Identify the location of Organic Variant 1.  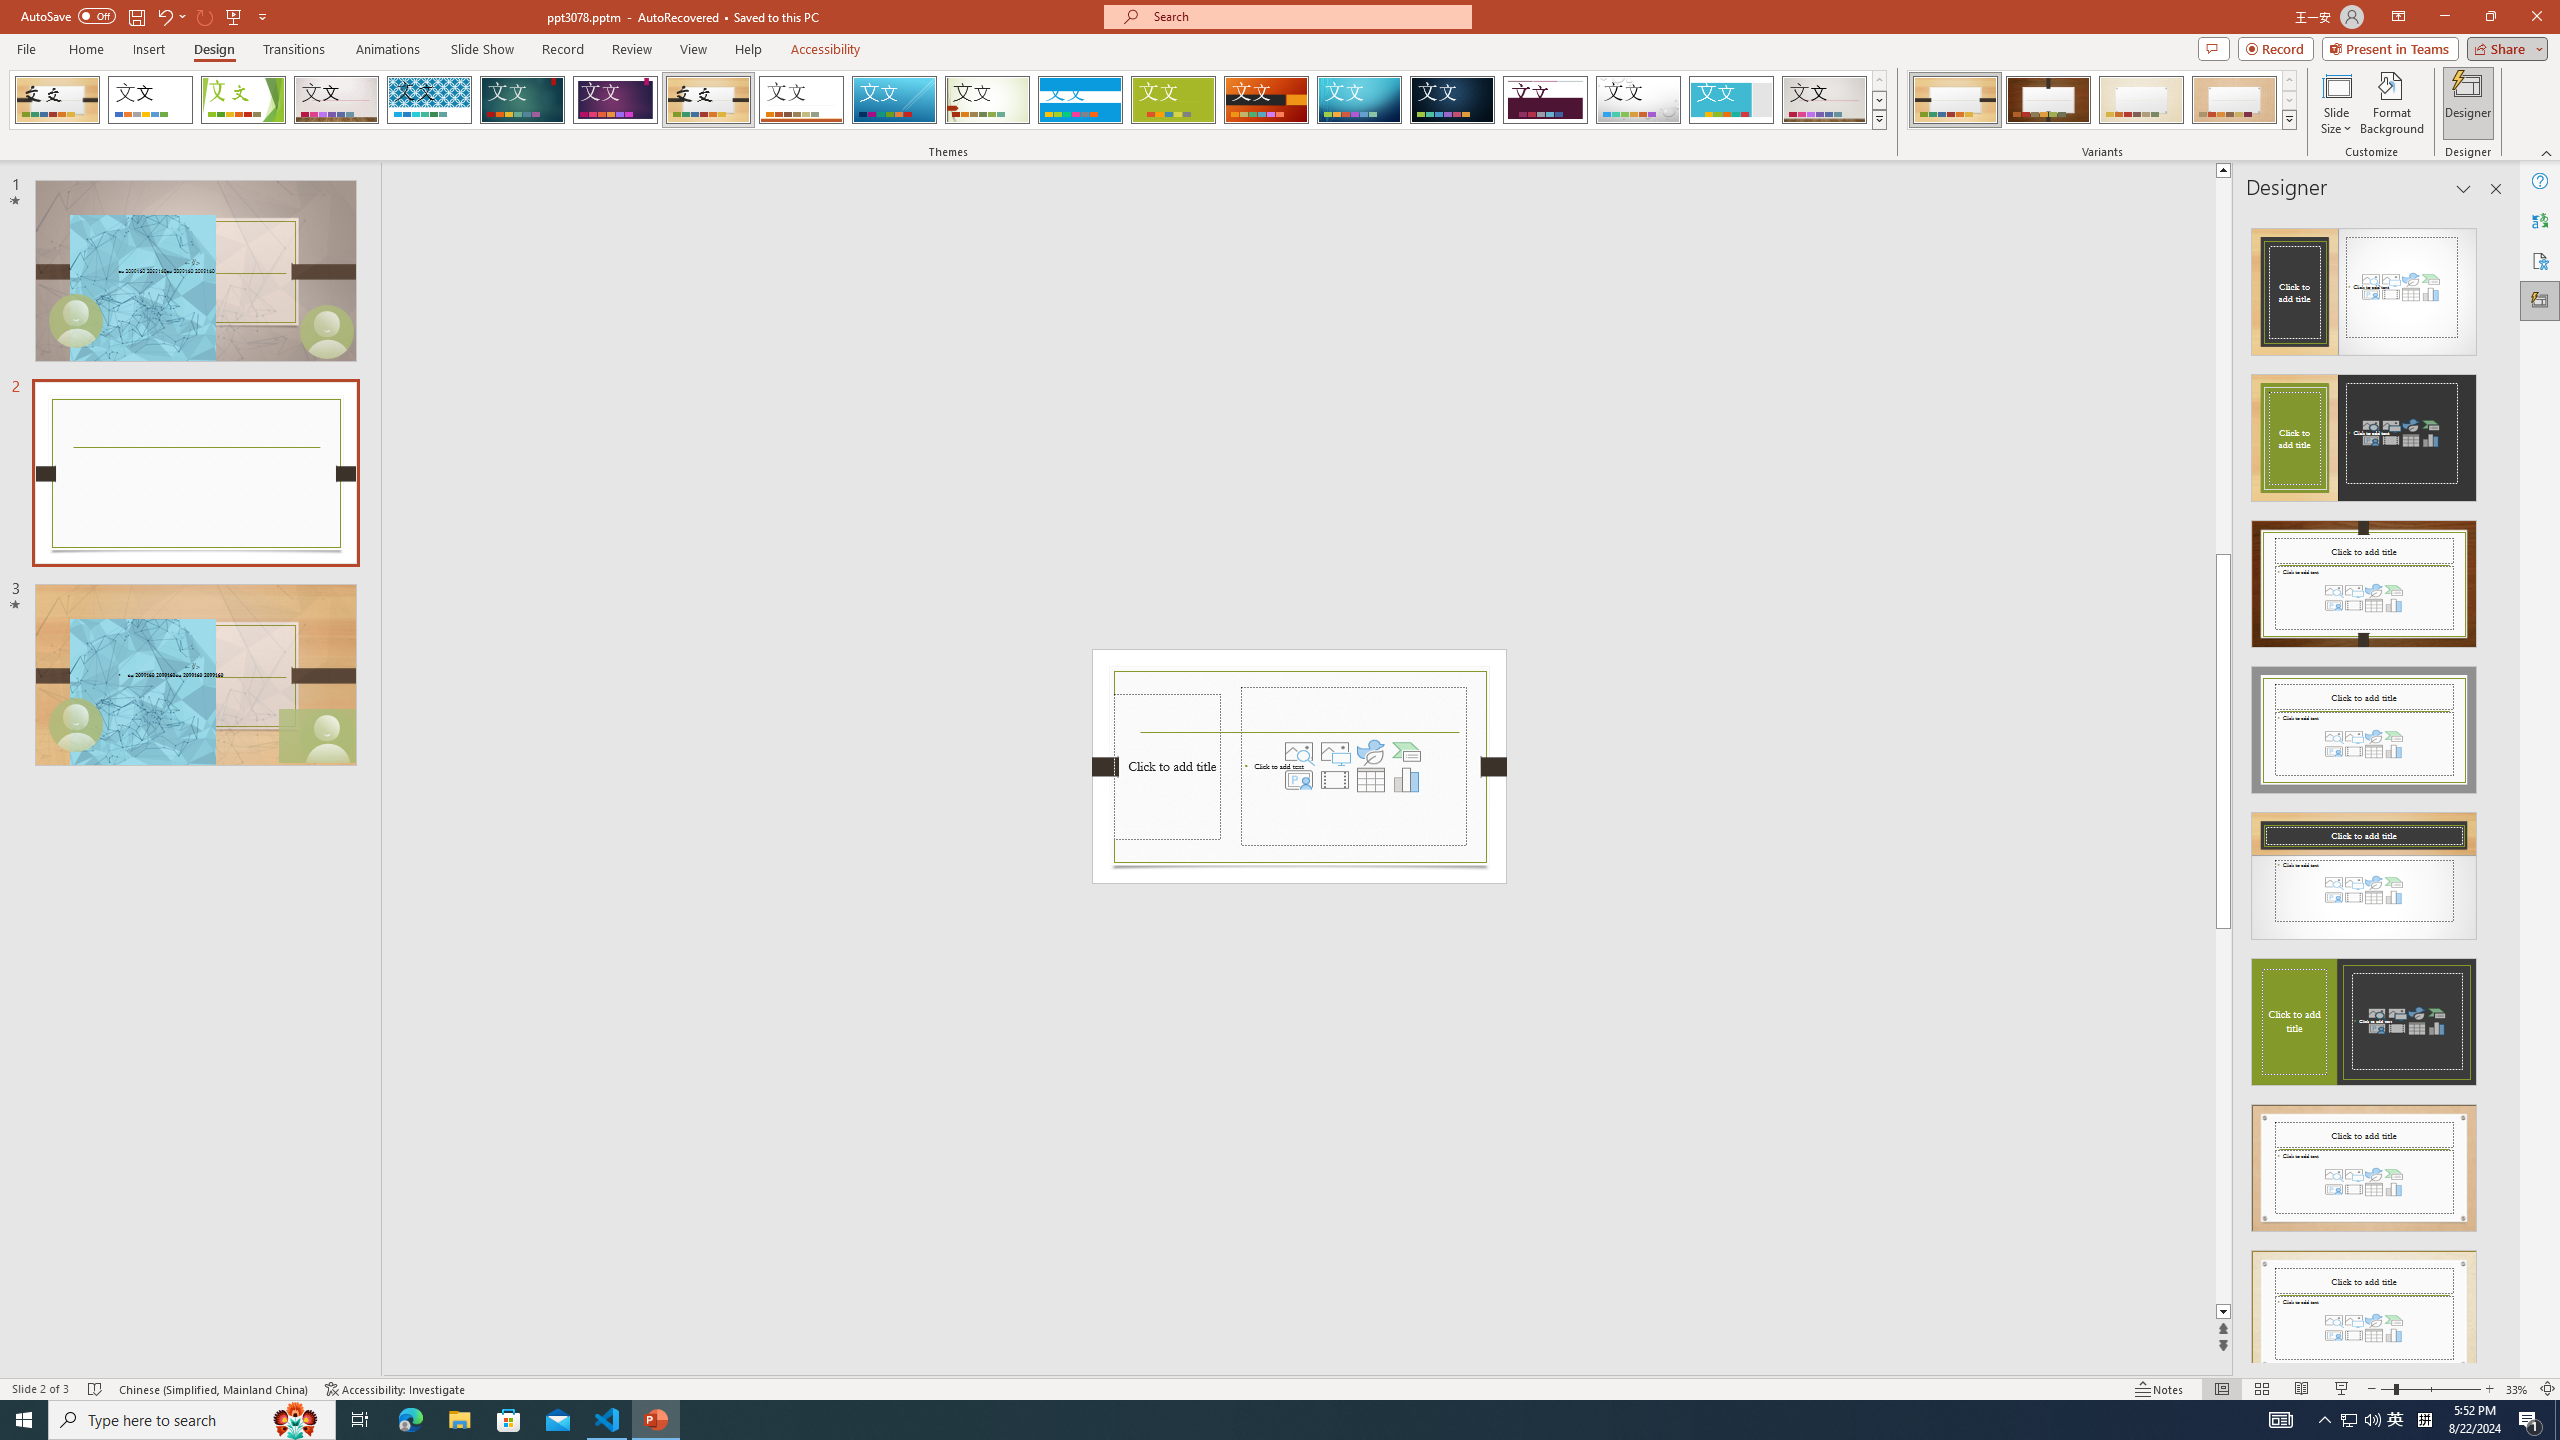
(1955, 100).